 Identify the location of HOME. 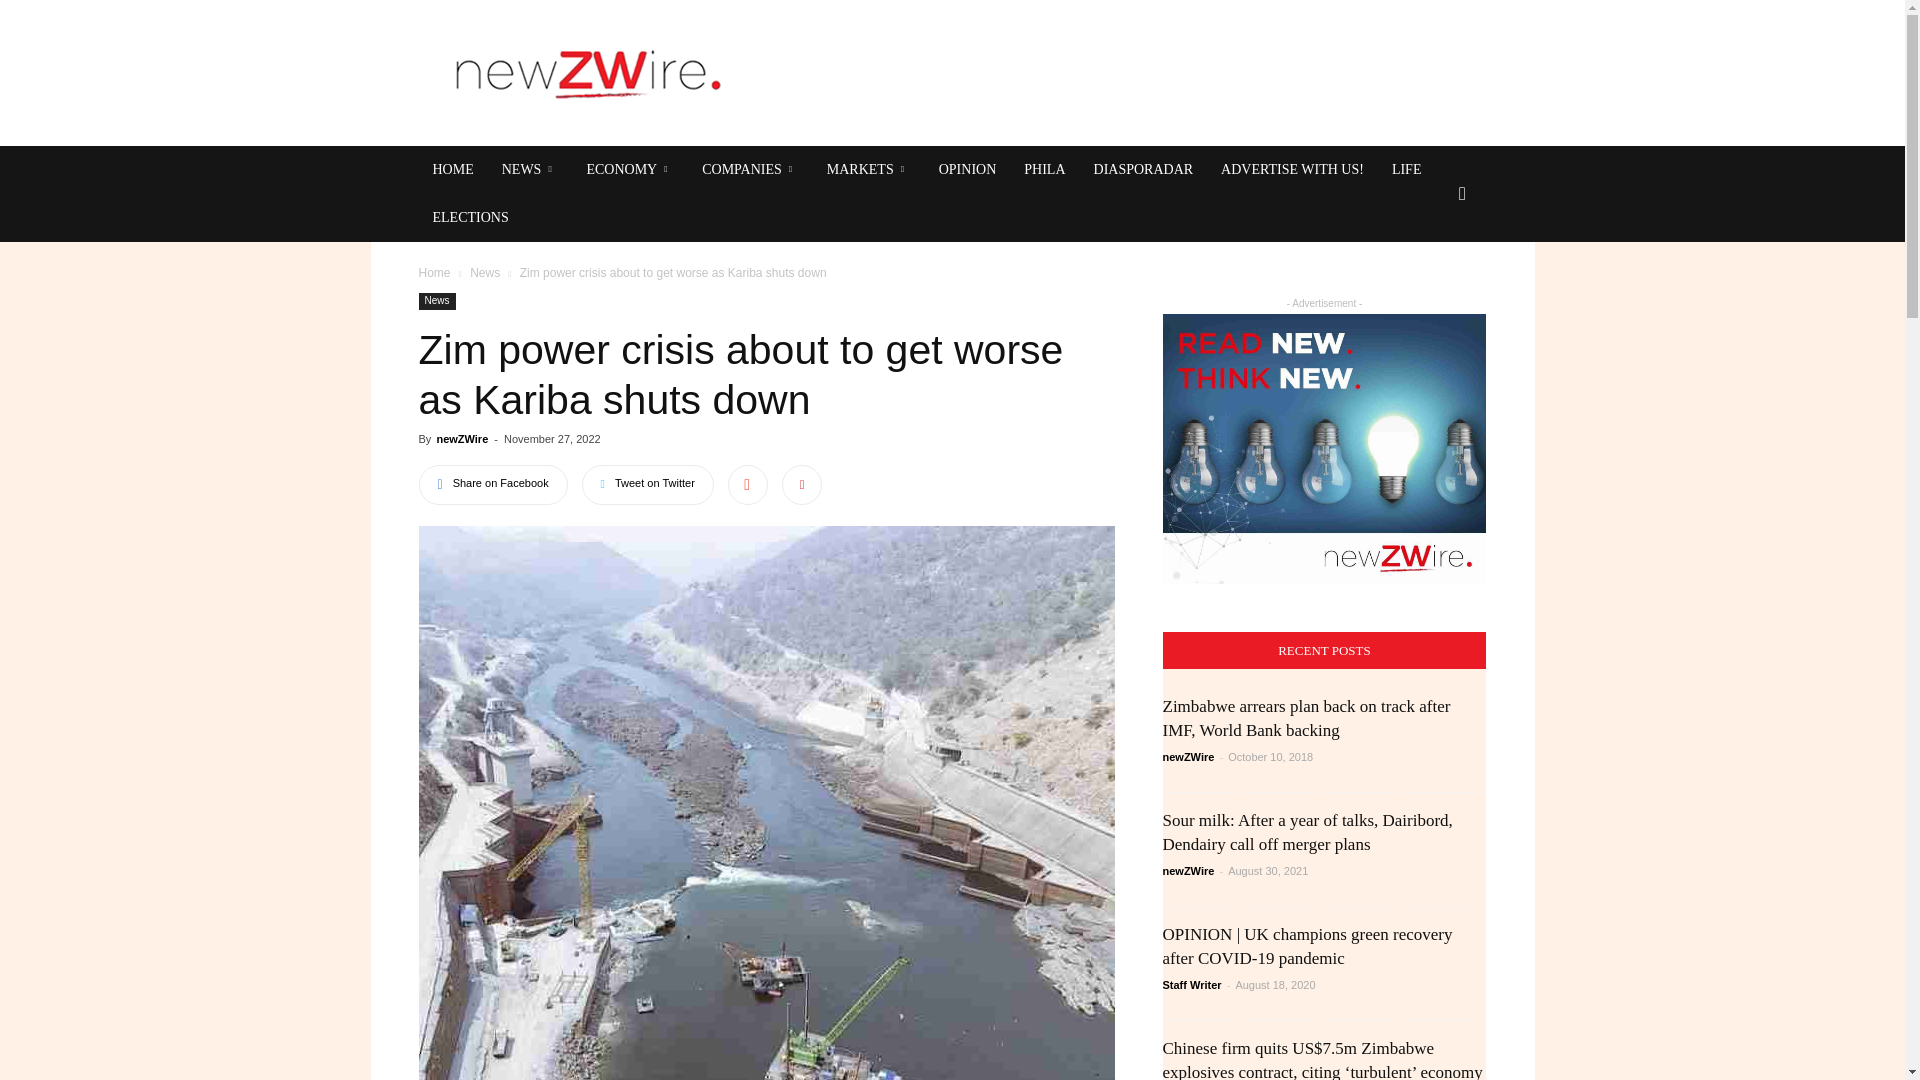
(452, 170).